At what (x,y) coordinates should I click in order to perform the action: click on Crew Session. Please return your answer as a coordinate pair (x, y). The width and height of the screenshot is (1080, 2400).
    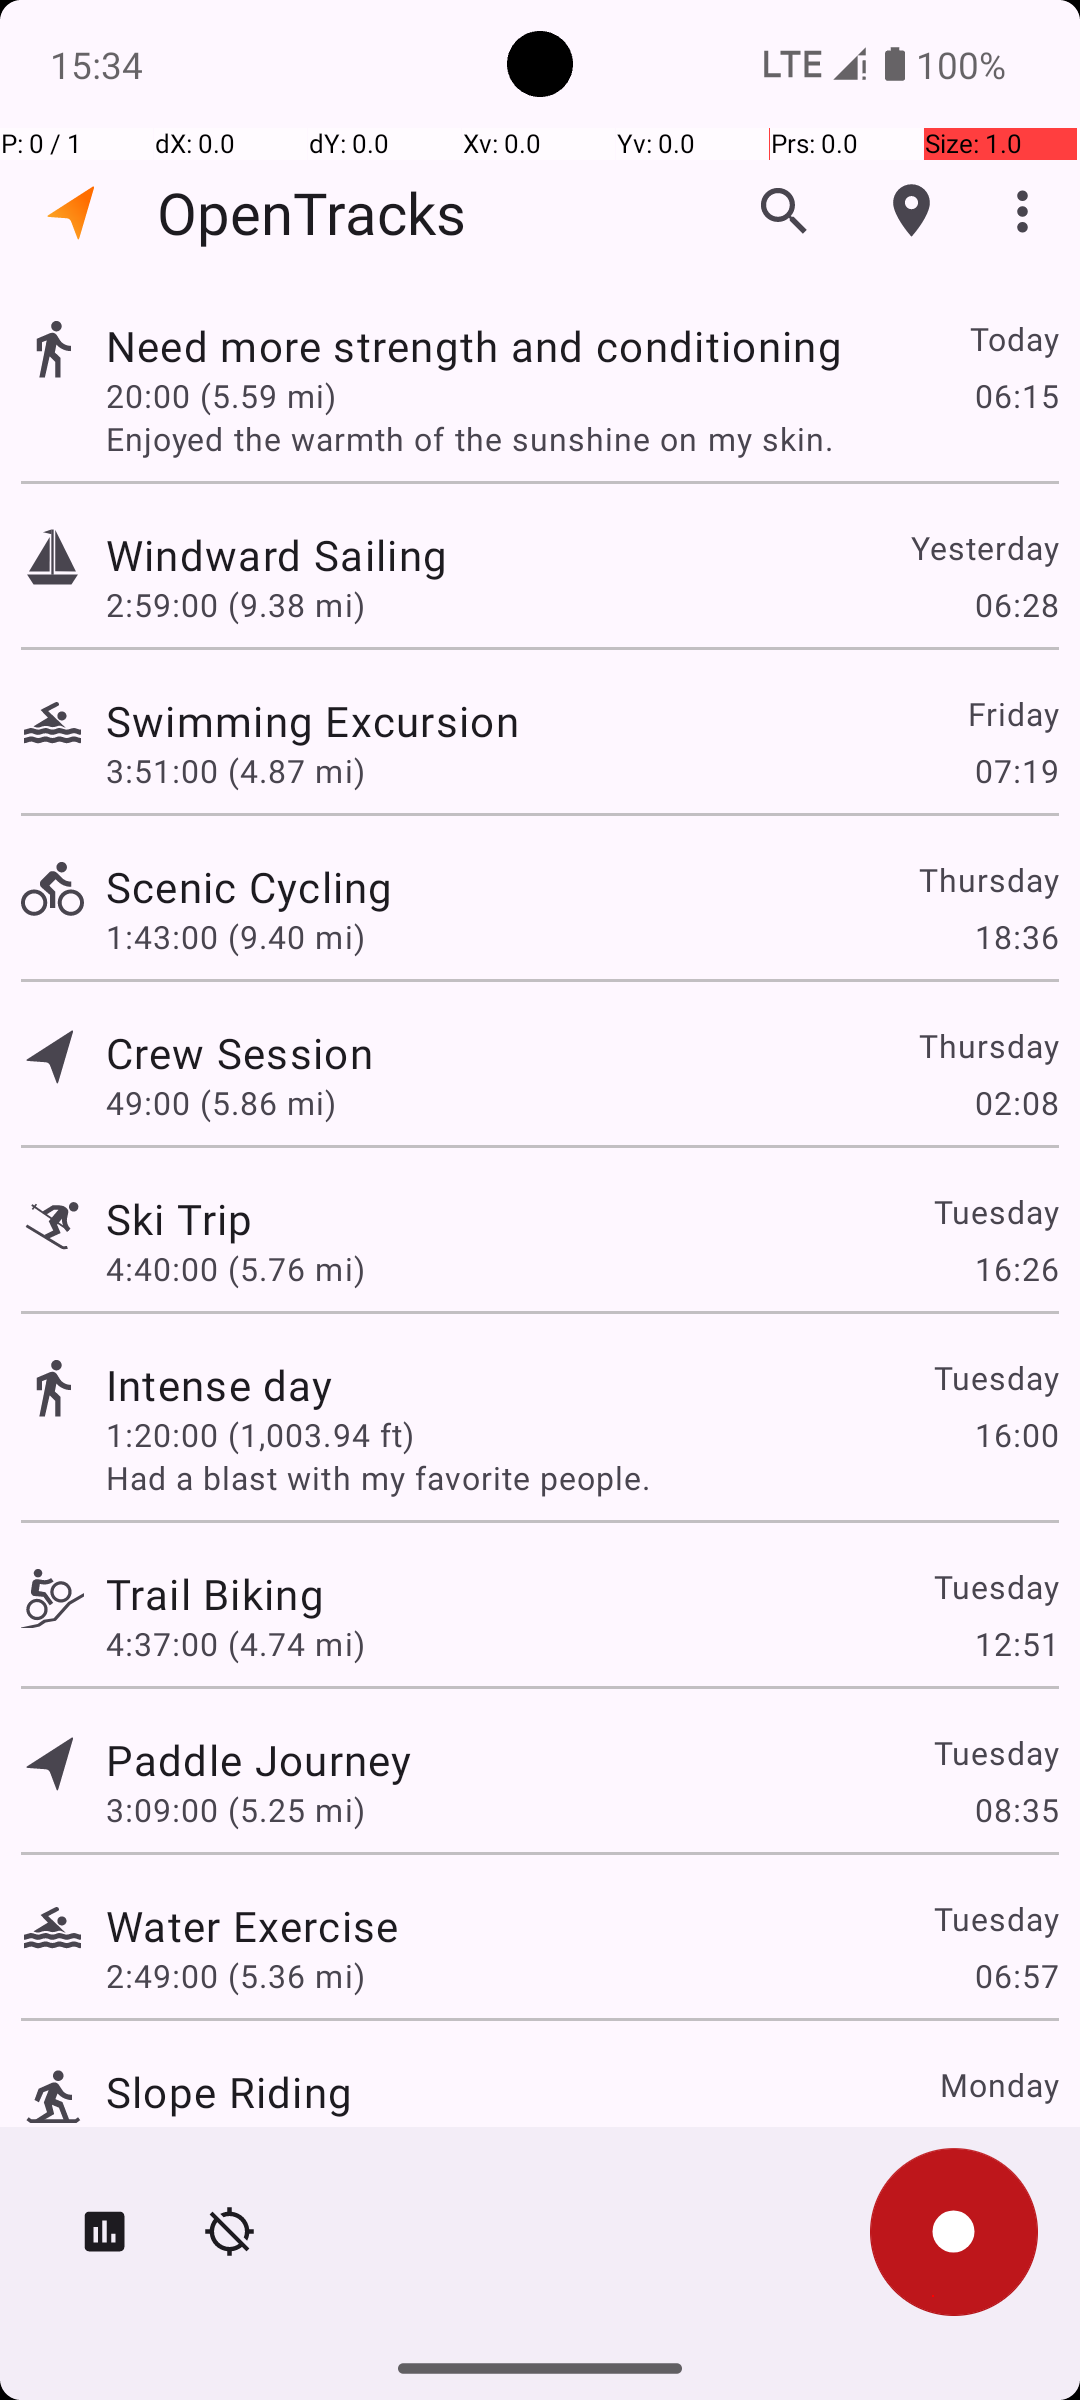
    Looking at the image, I should click on (239, 1052).